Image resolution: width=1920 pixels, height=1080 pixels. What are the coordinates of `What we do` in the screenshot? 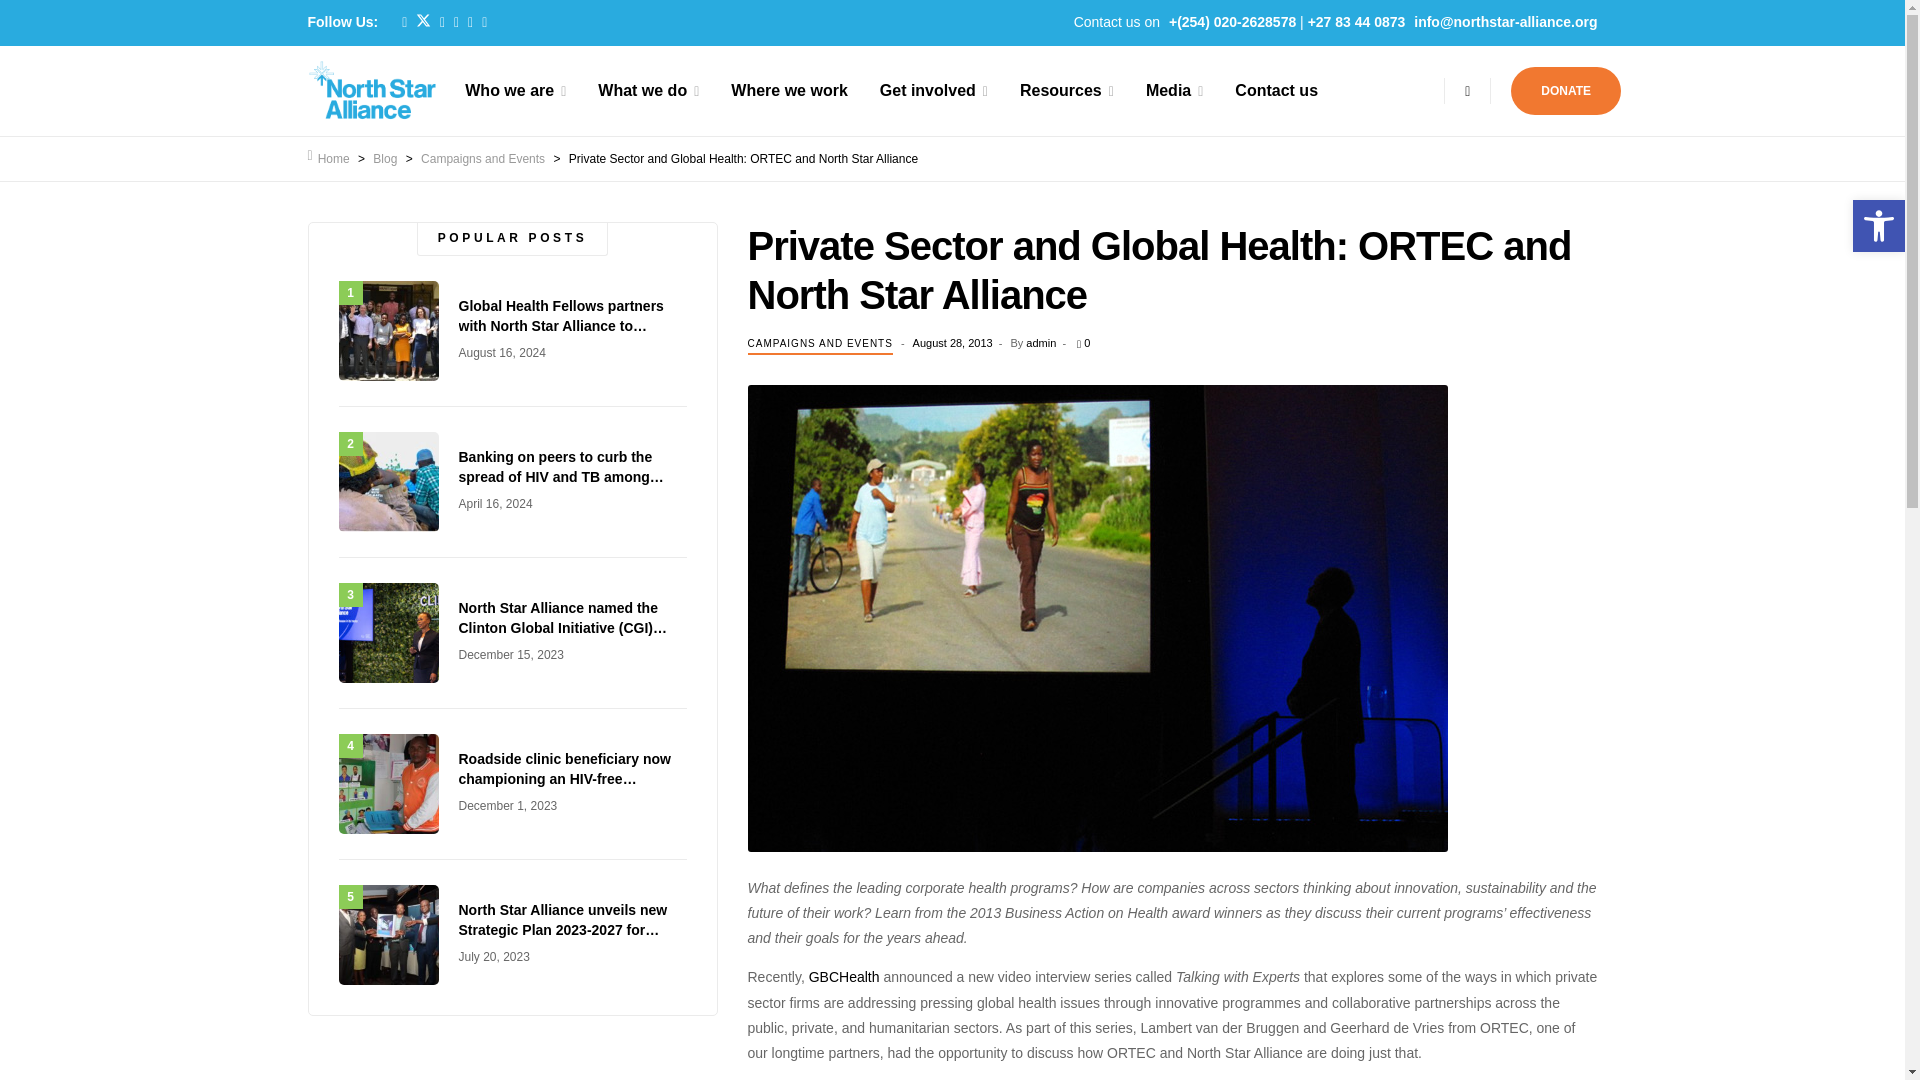 It's located at (648, 90).